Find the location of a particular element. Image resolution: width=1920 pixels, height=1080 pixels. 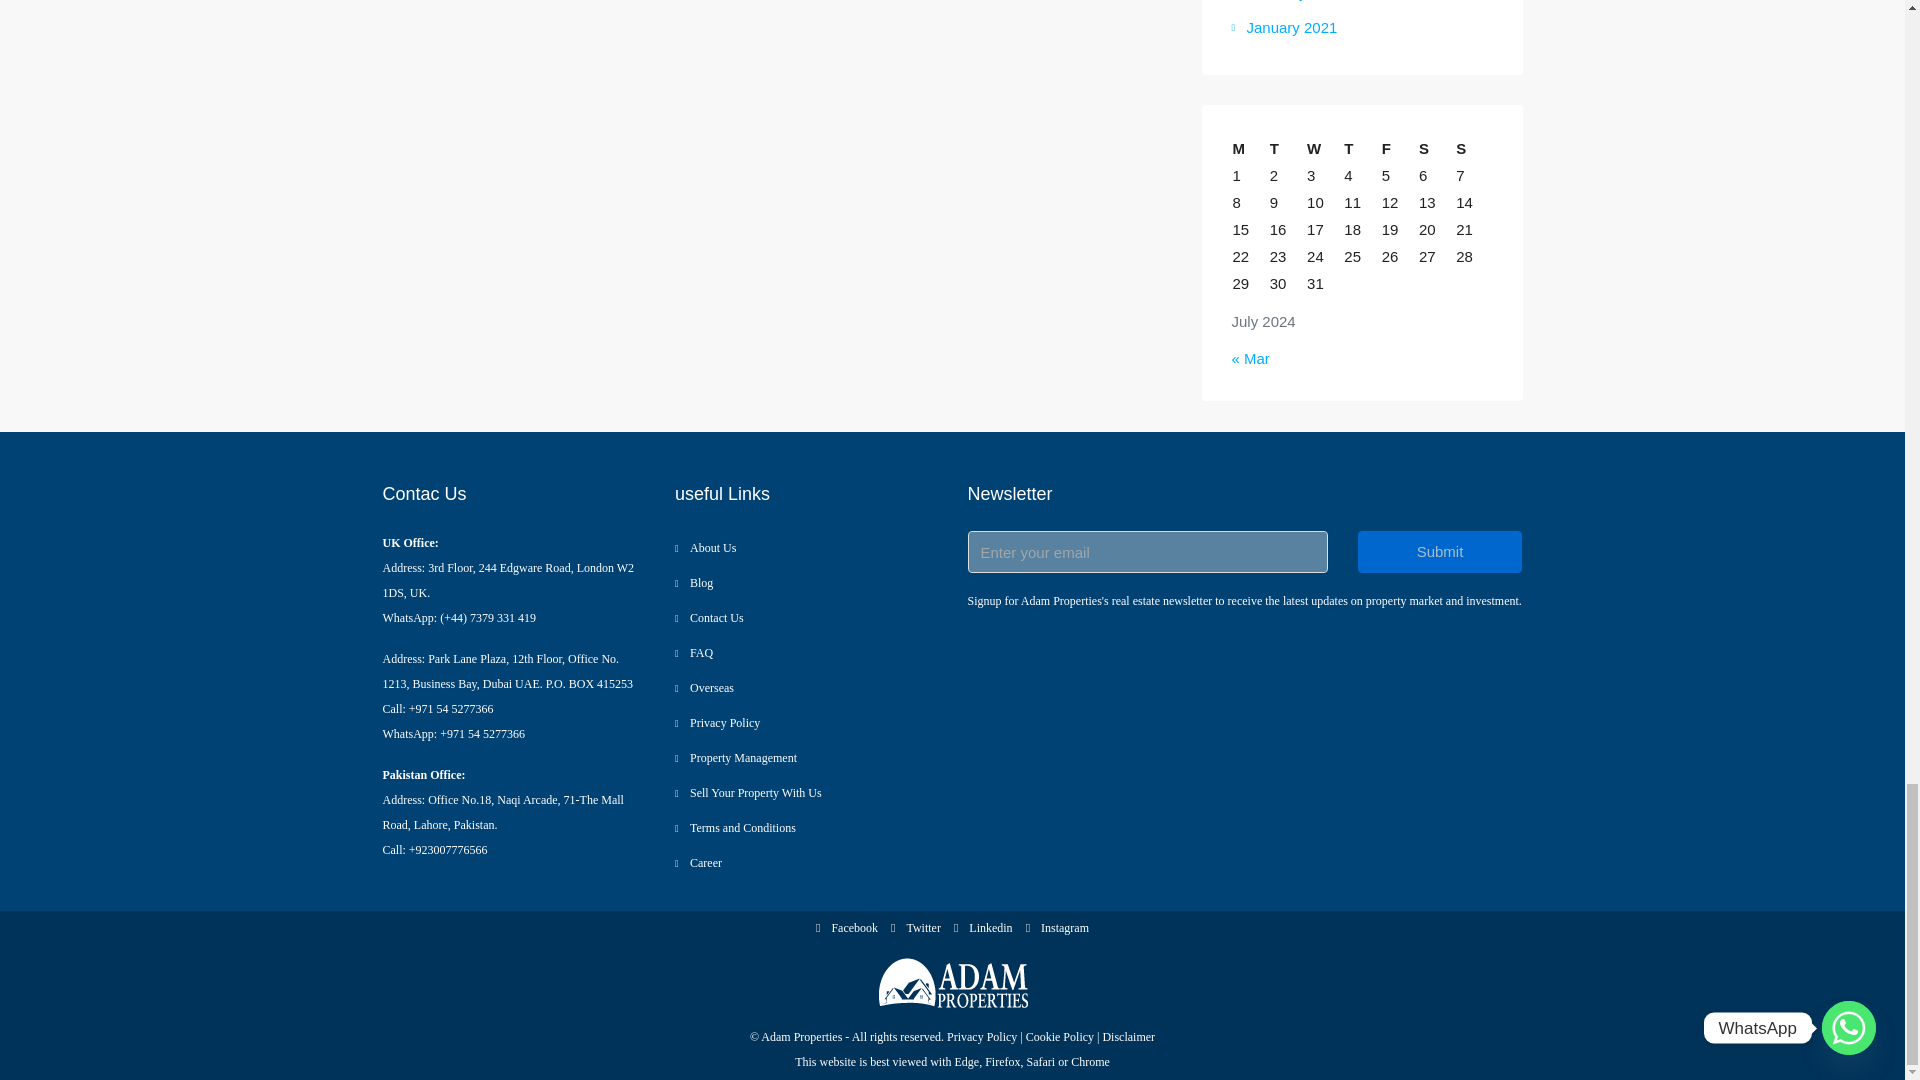

Saturday is located at coordinates (1436, 148).